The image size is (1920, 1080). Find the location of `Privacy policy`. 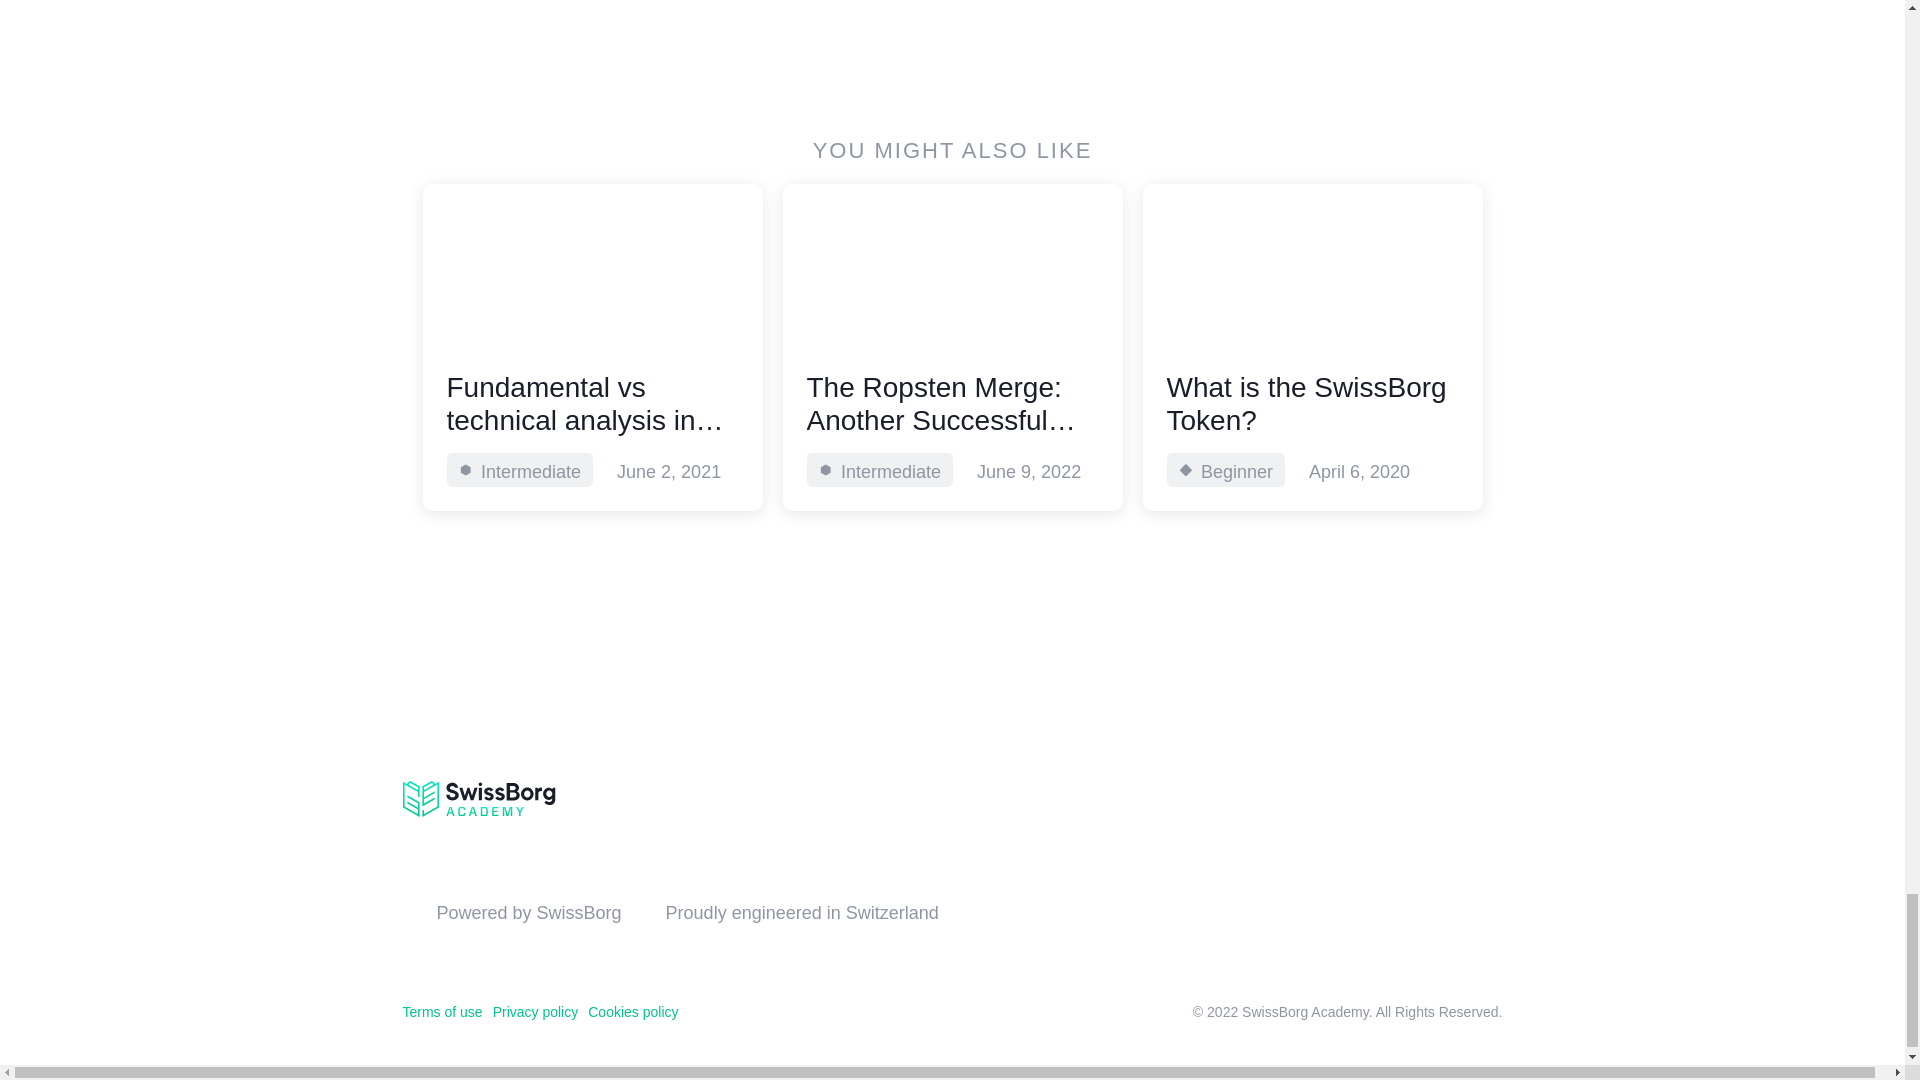

Privacy policy is located at coordinates (1312, 346).